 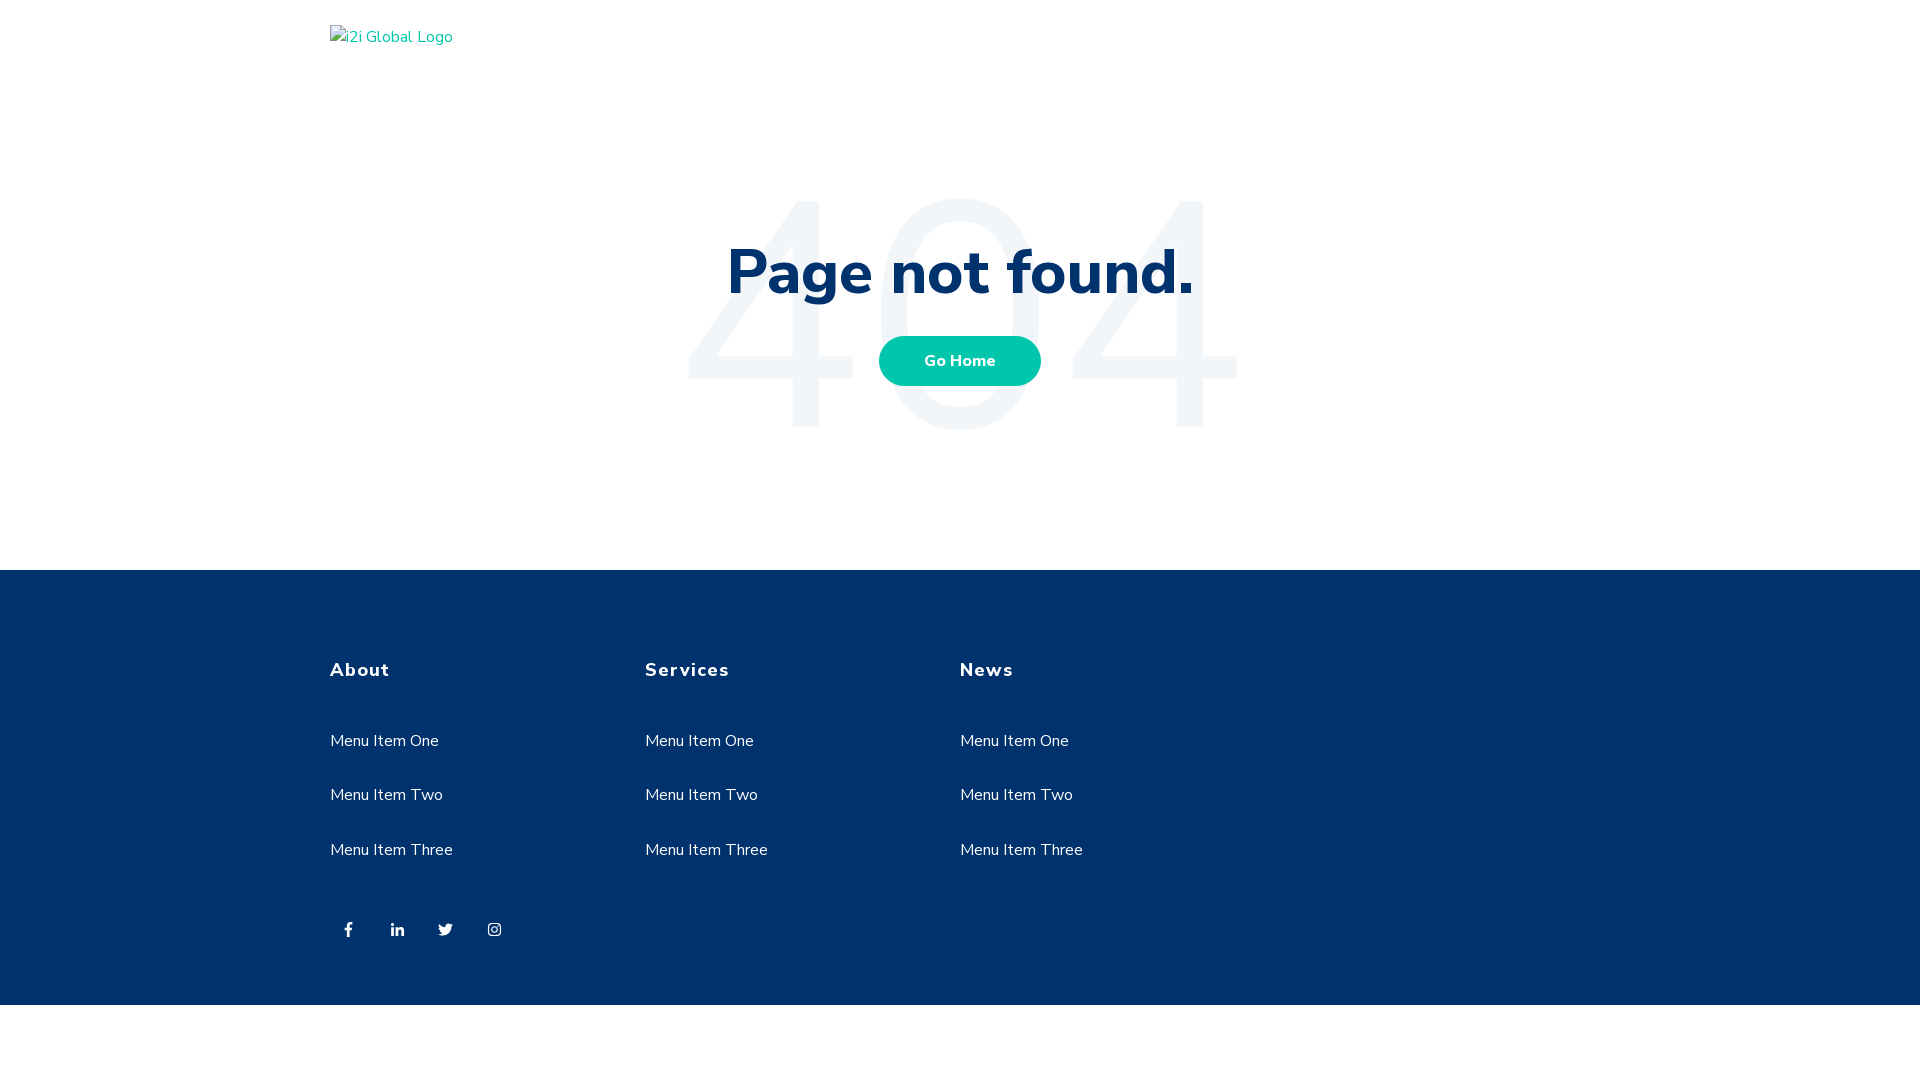 I want to click on Menu Item Three, so click(x=1022, y=850).